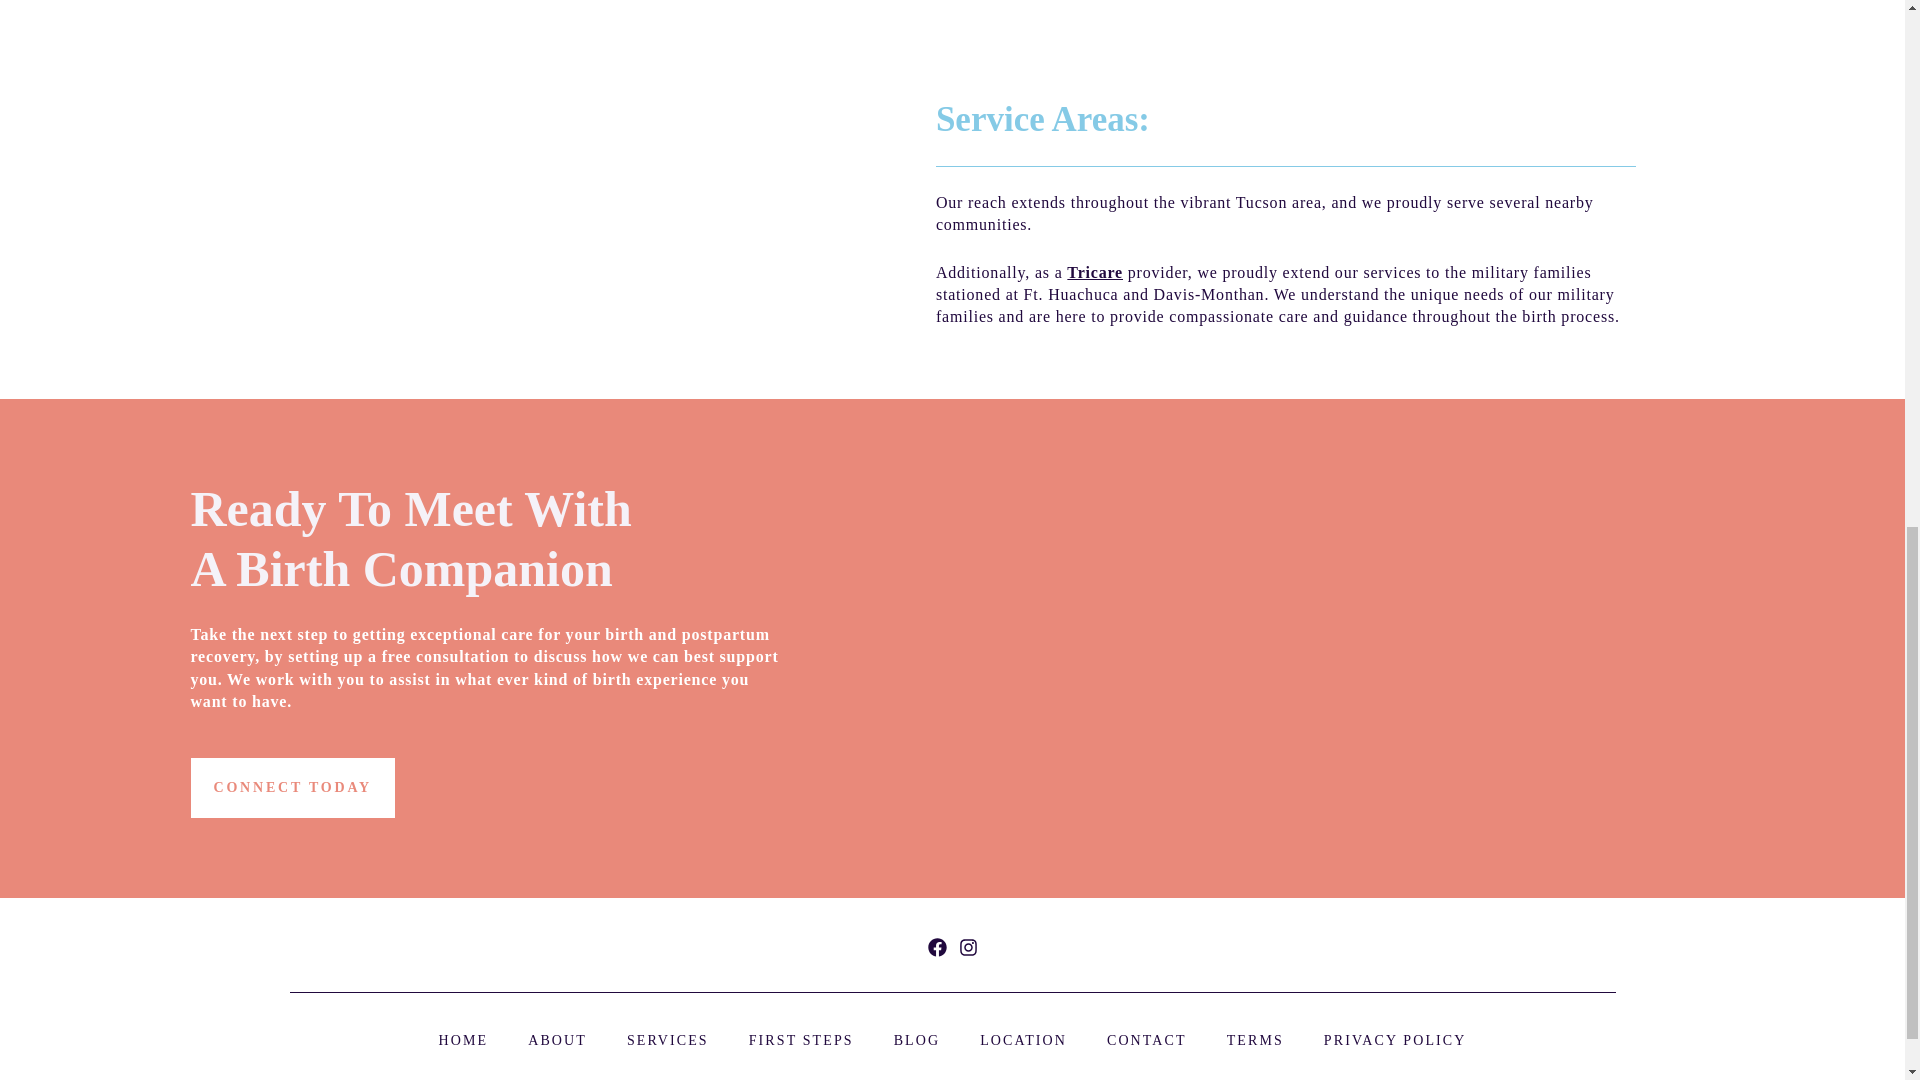 This screenshot has width=1920, height=1080. I want to click on LOCATION, so click(1023, 1040).